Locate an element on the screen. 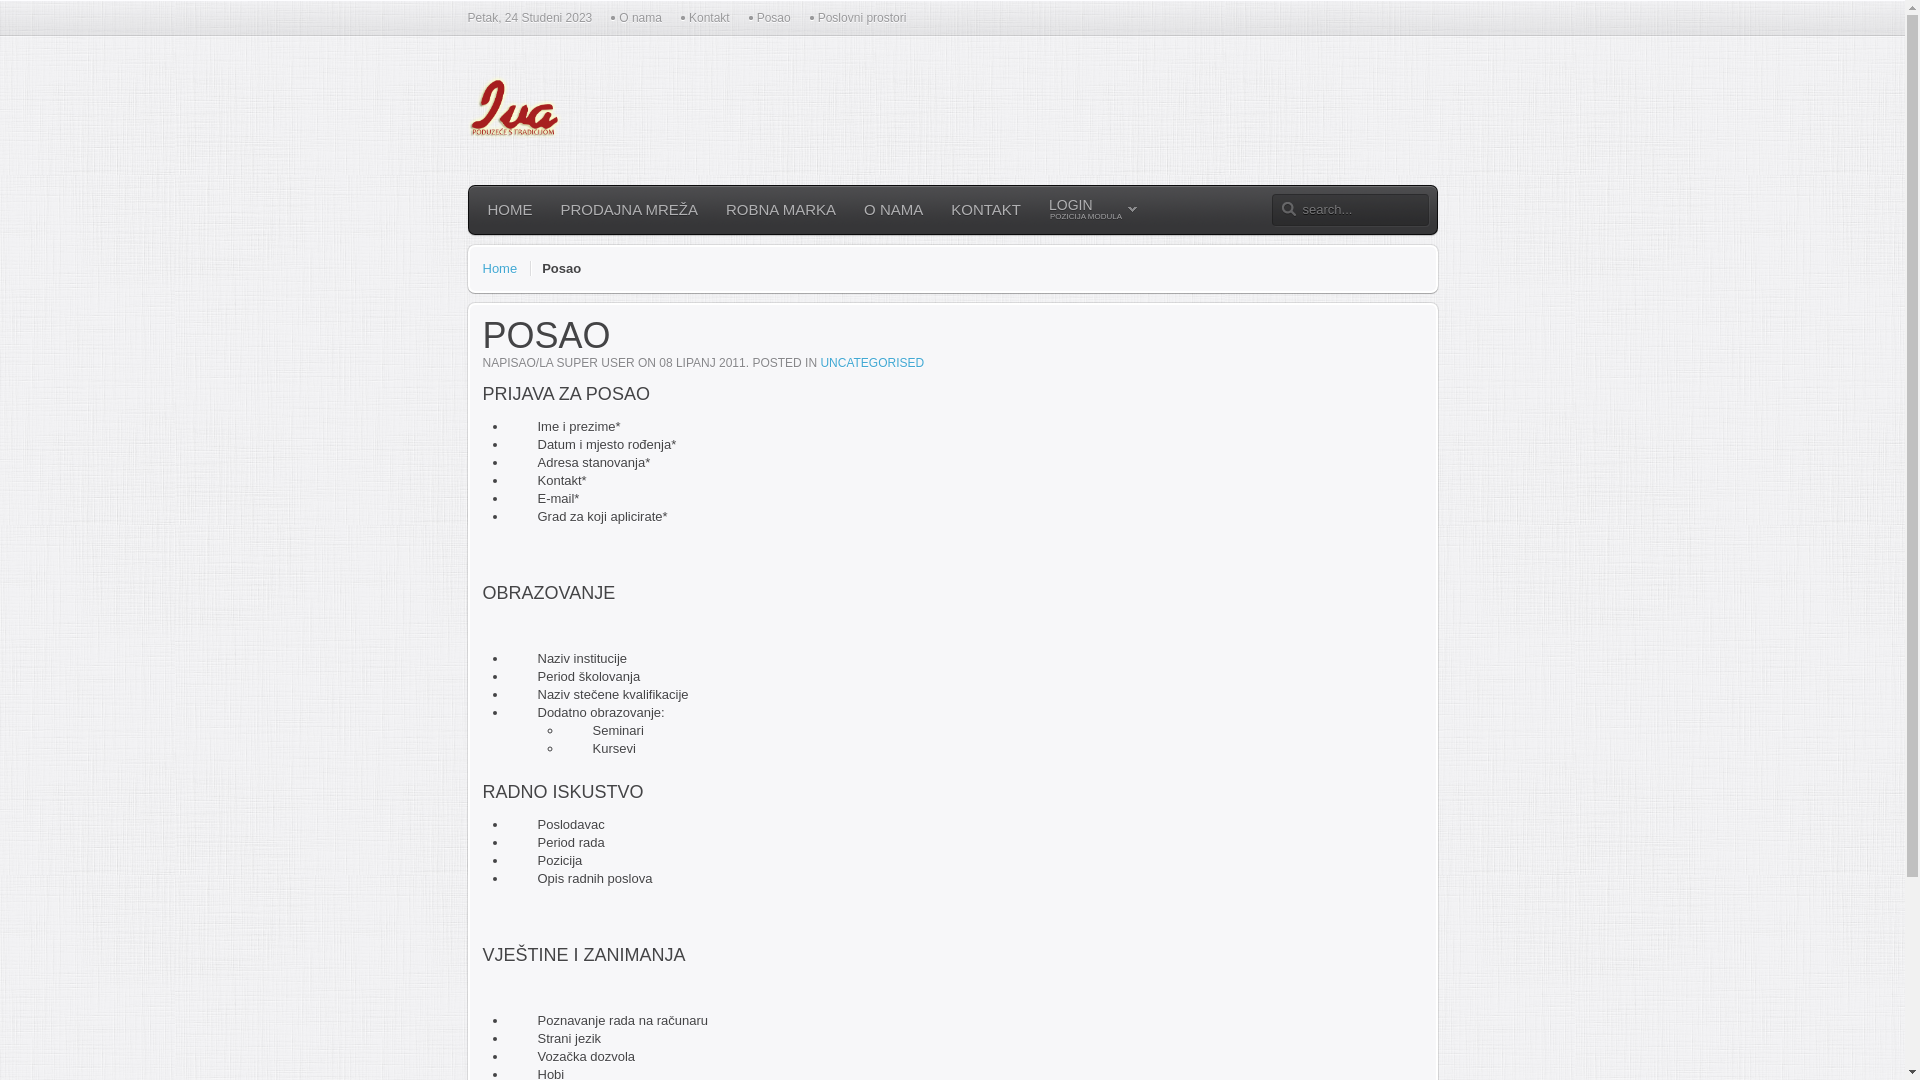 The width and height of the screenshot is (1920, 1080). Home is located at coordinates (507, 269).